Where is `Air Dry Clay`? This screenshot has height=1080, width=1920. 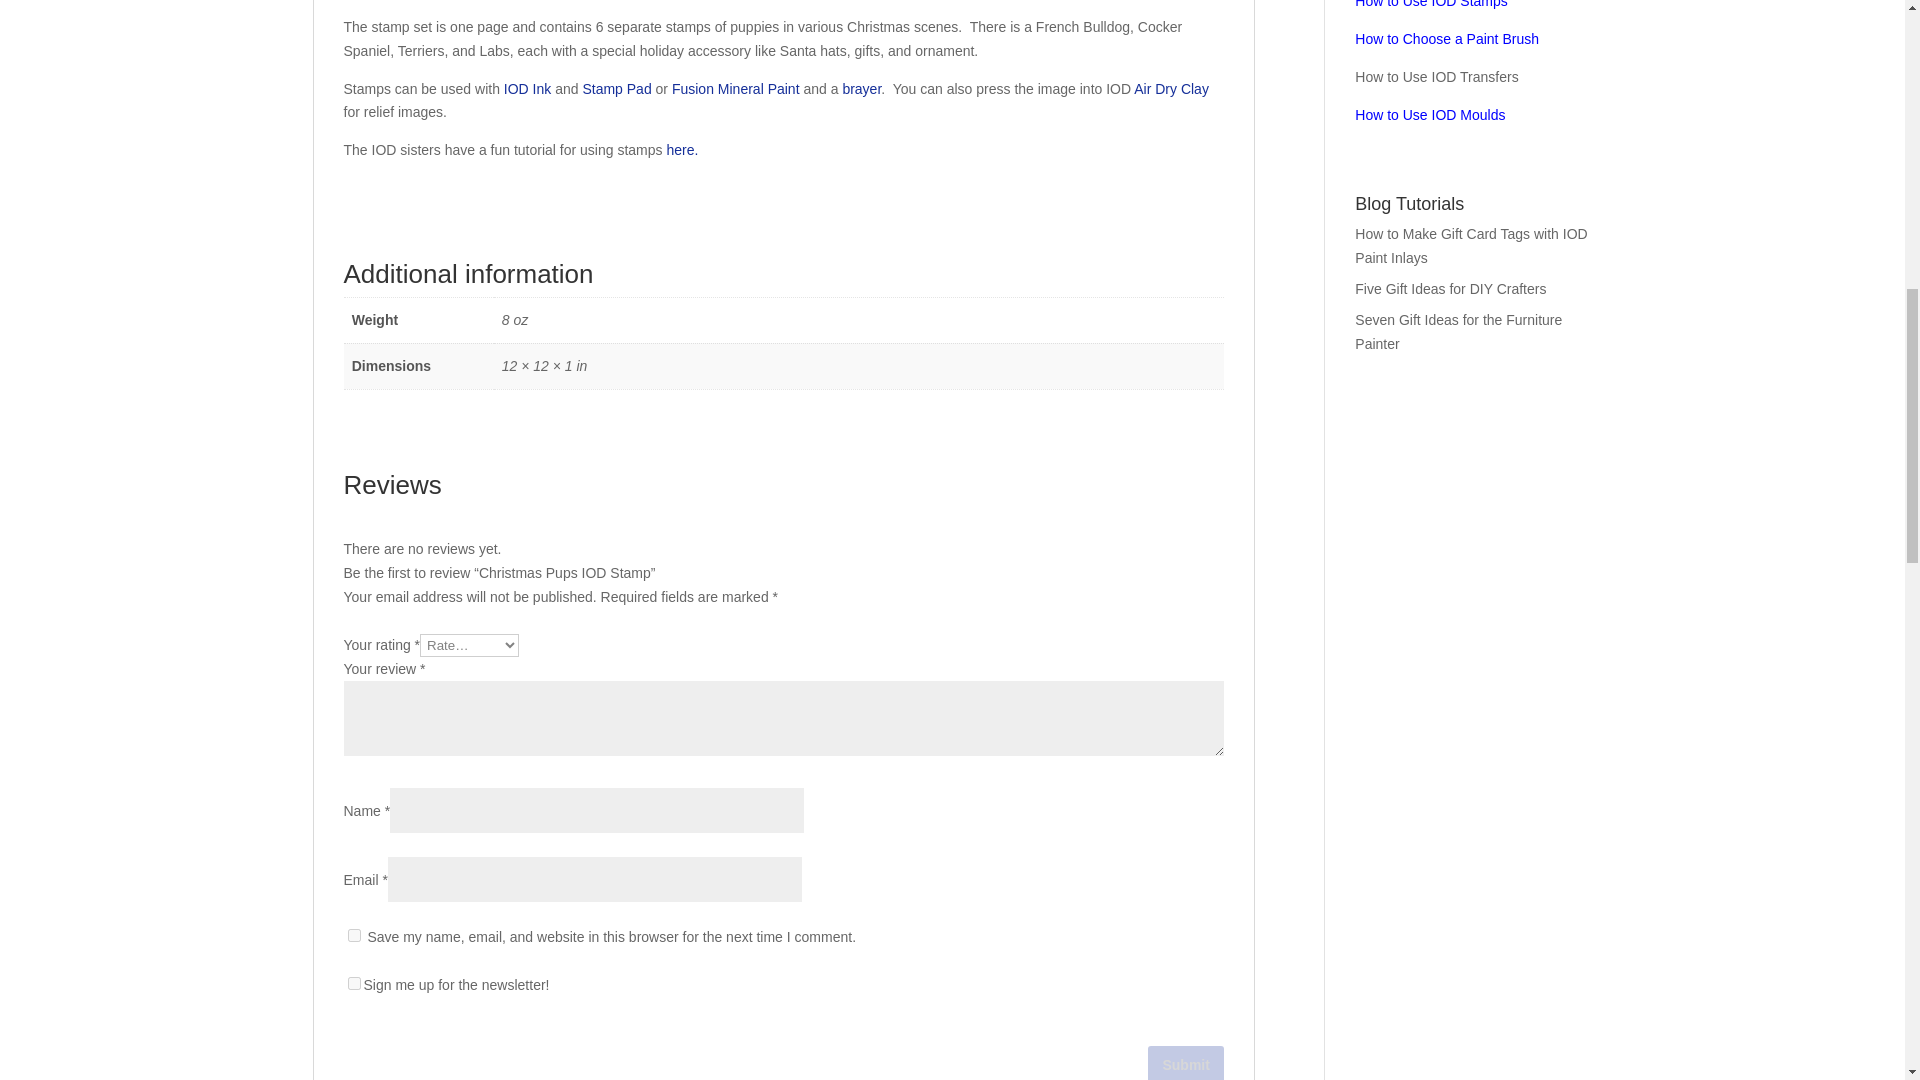 Air Dry Clay is located at coordinates (1172, 89).